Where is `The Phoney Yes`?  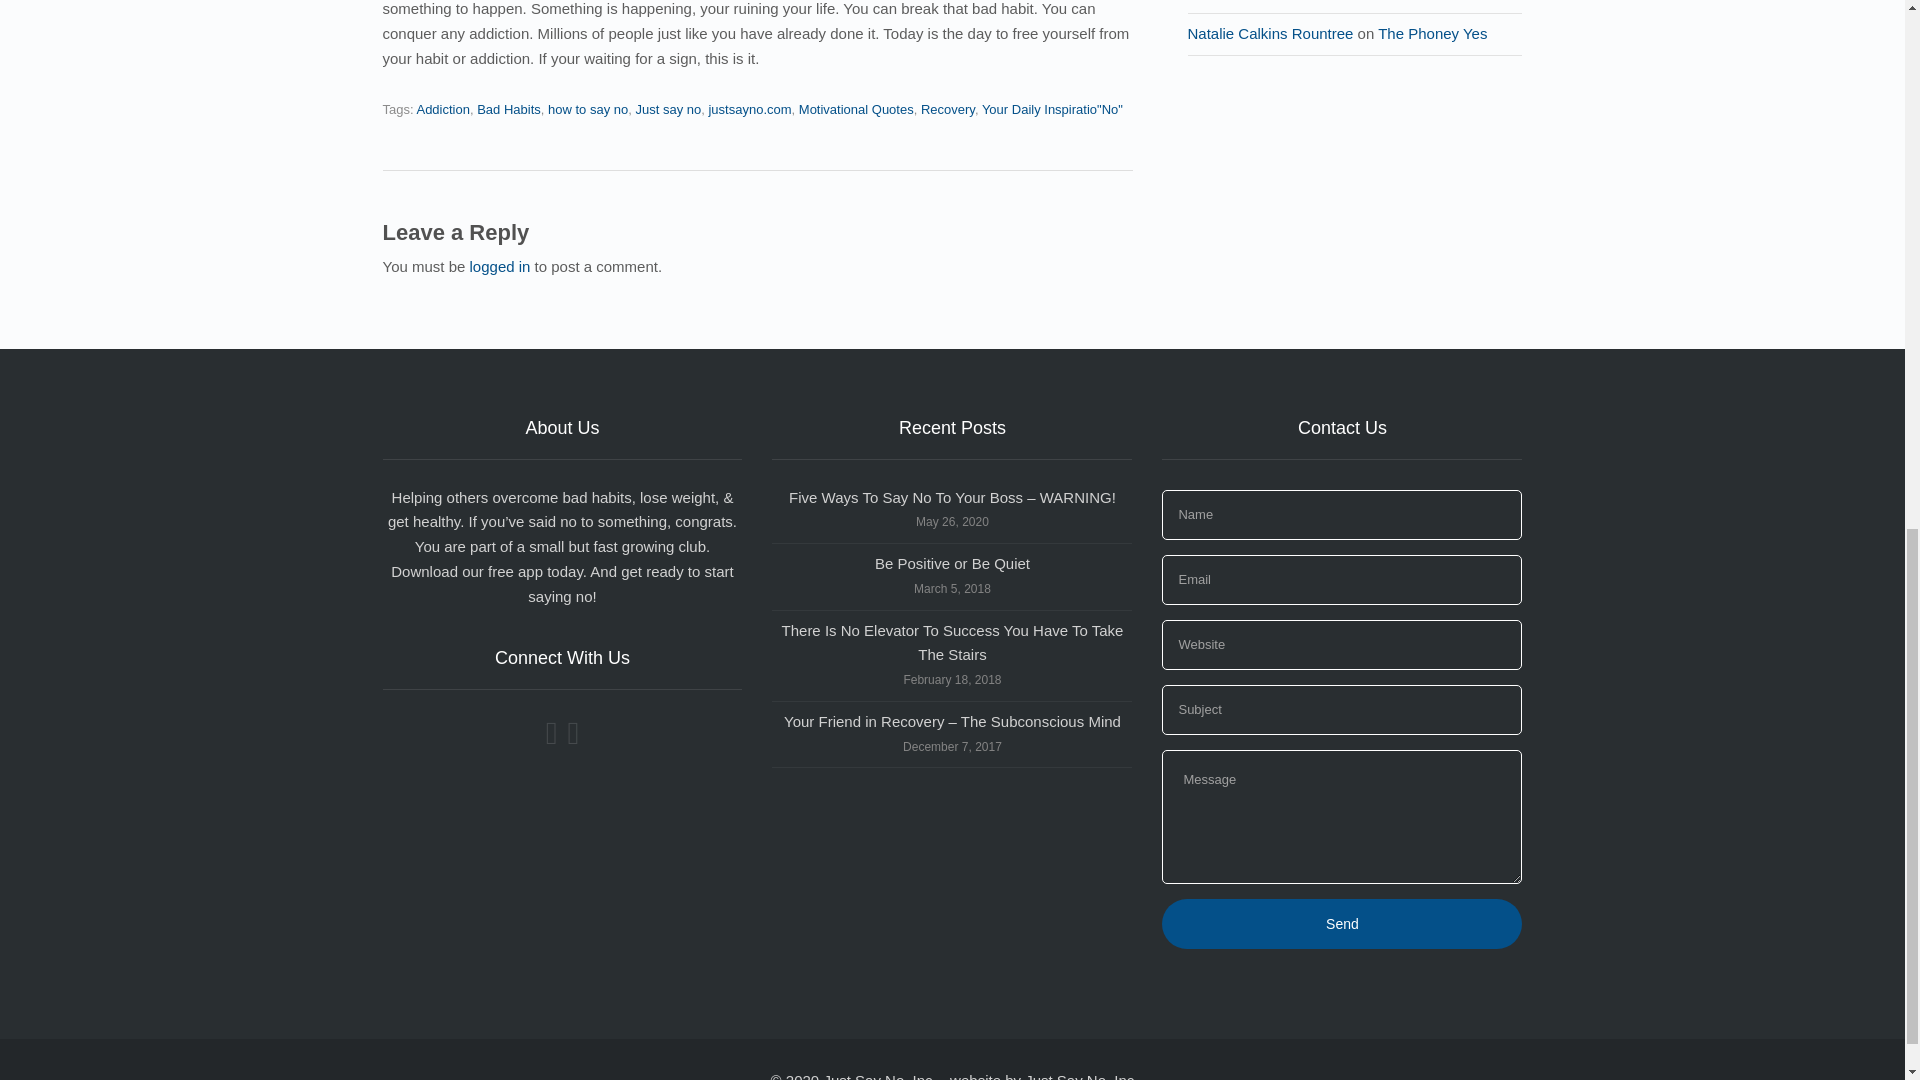
The Phoney Yes is located at coordinates (1432, 33).